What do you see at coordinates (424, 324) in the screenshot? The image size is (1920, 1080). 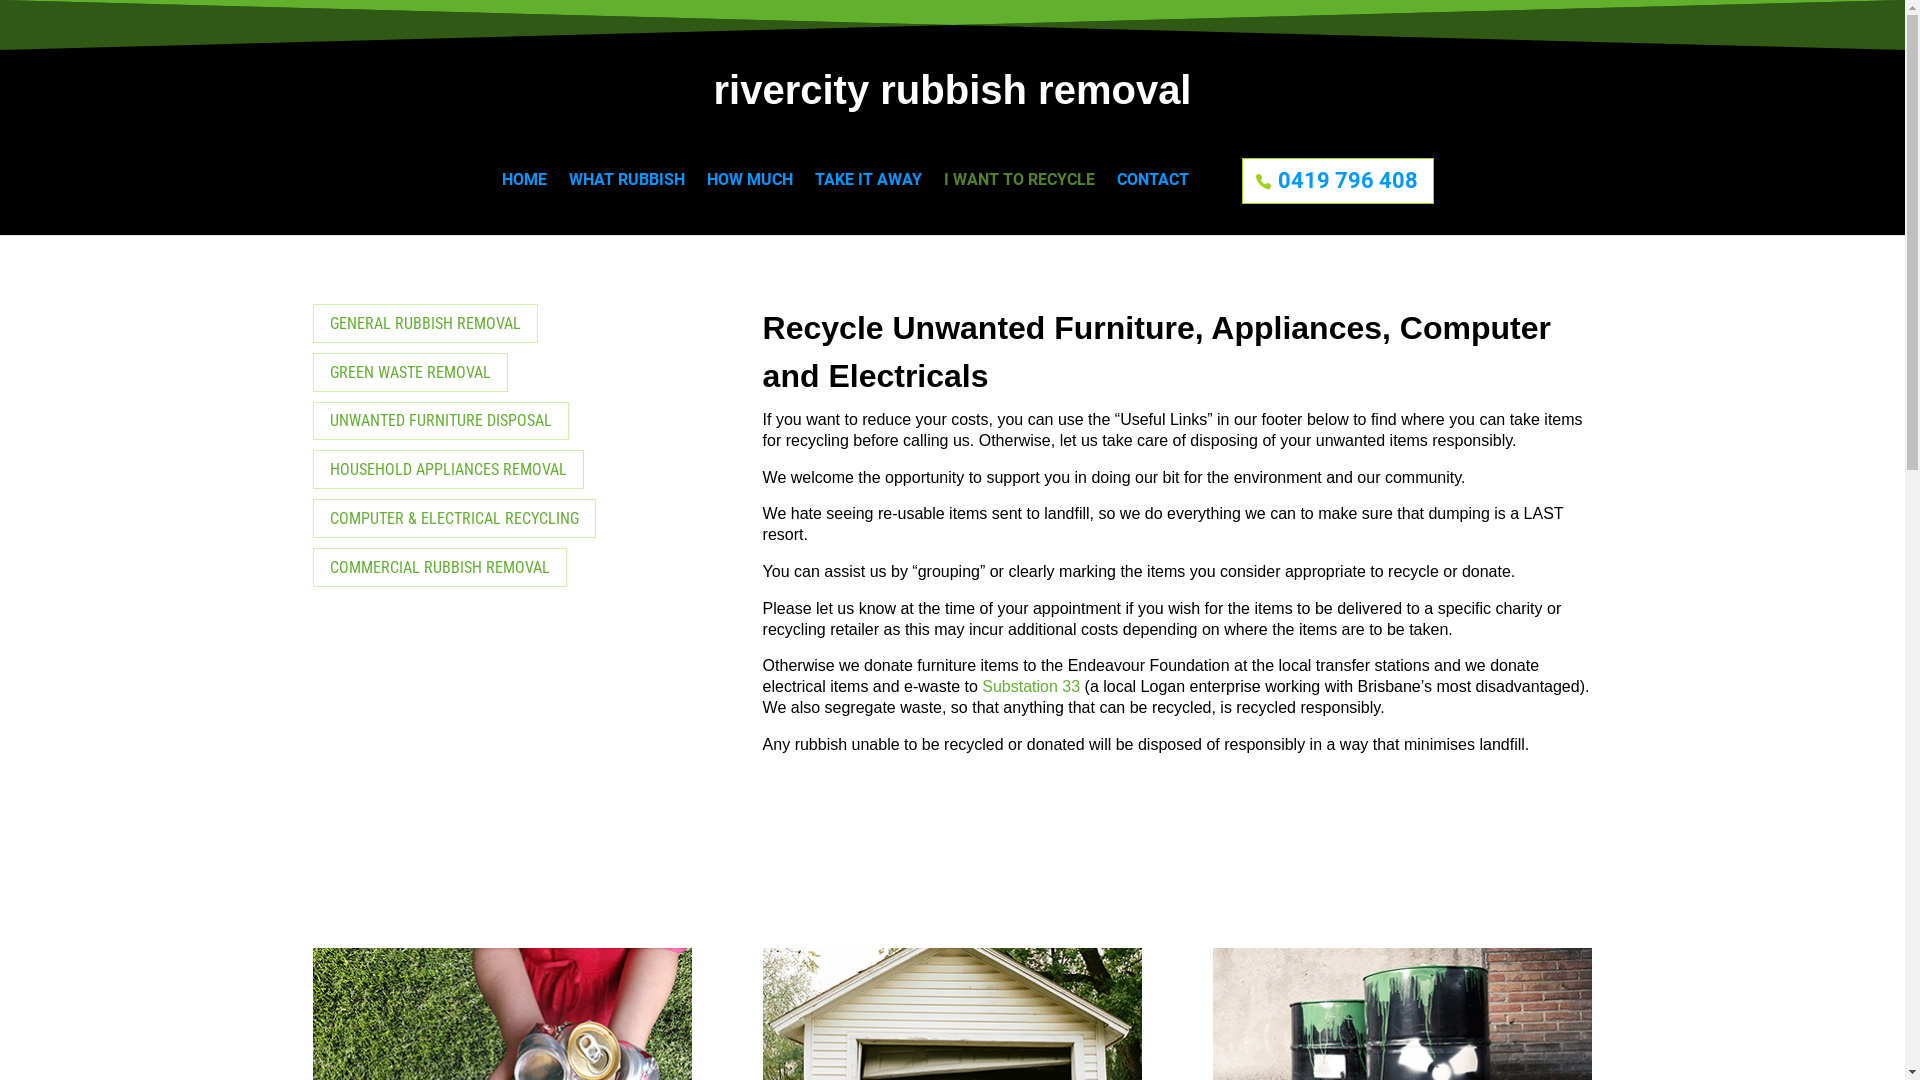 I see `GENERAL RUBBISH REMOVAL` at bounding box center [424, 324].